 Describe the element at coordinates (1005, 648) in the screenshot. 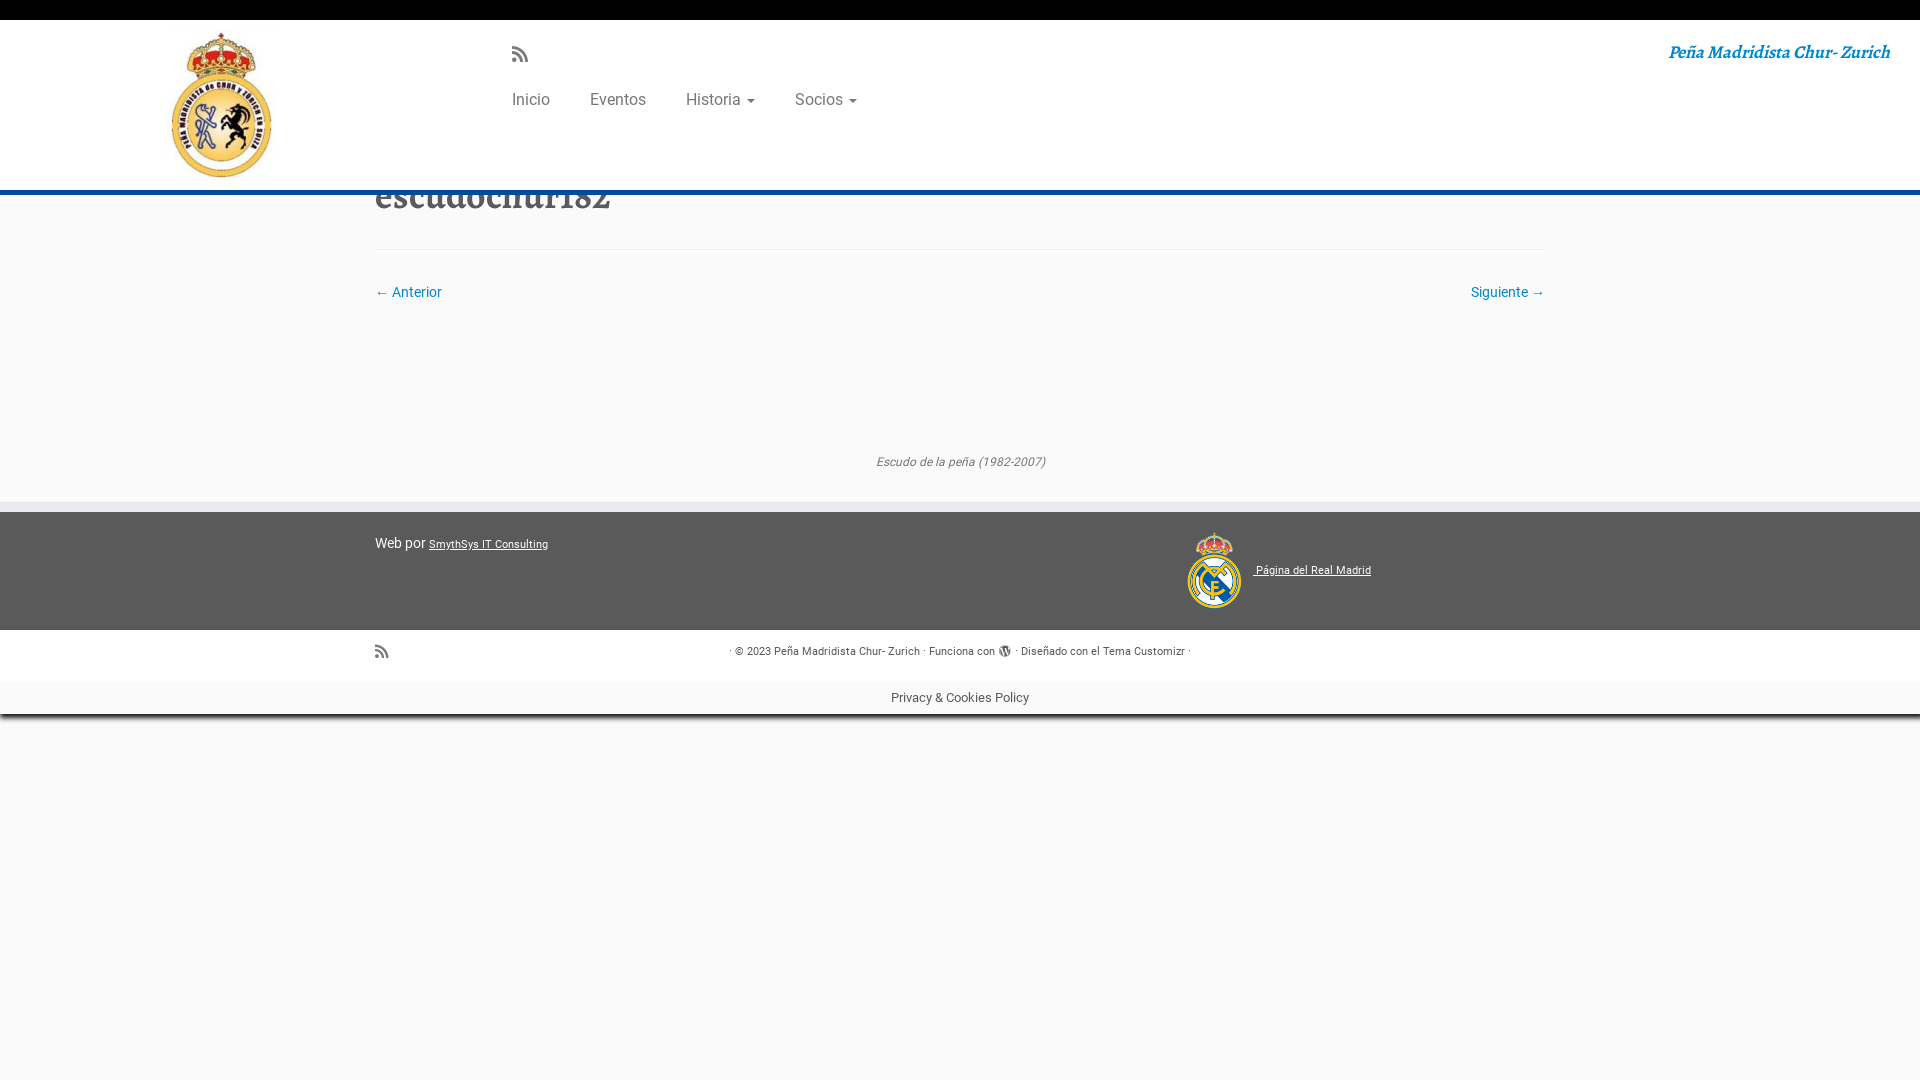

I see `Funciona con WordPress` at that location.